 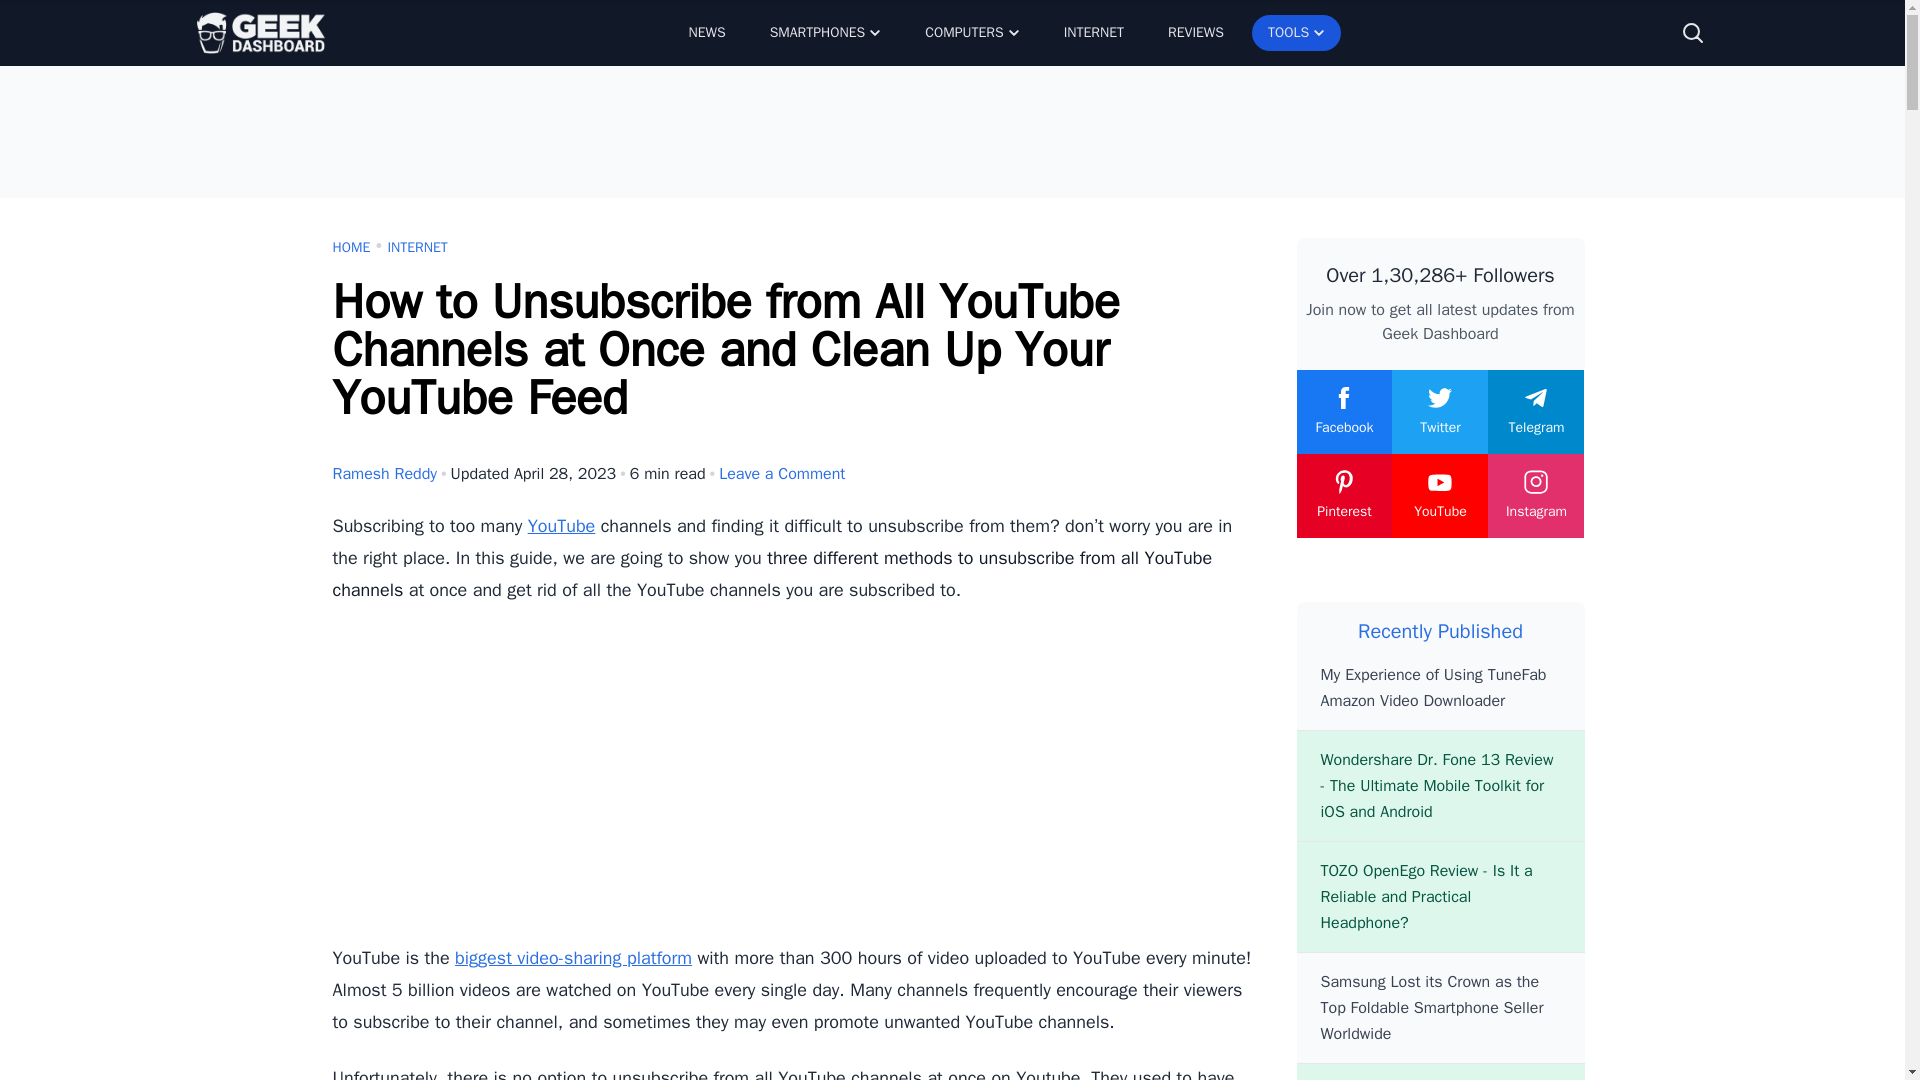 I want to click on Subscribe to Geek Dashboard on YouTube, so click(x=1440, y=495).